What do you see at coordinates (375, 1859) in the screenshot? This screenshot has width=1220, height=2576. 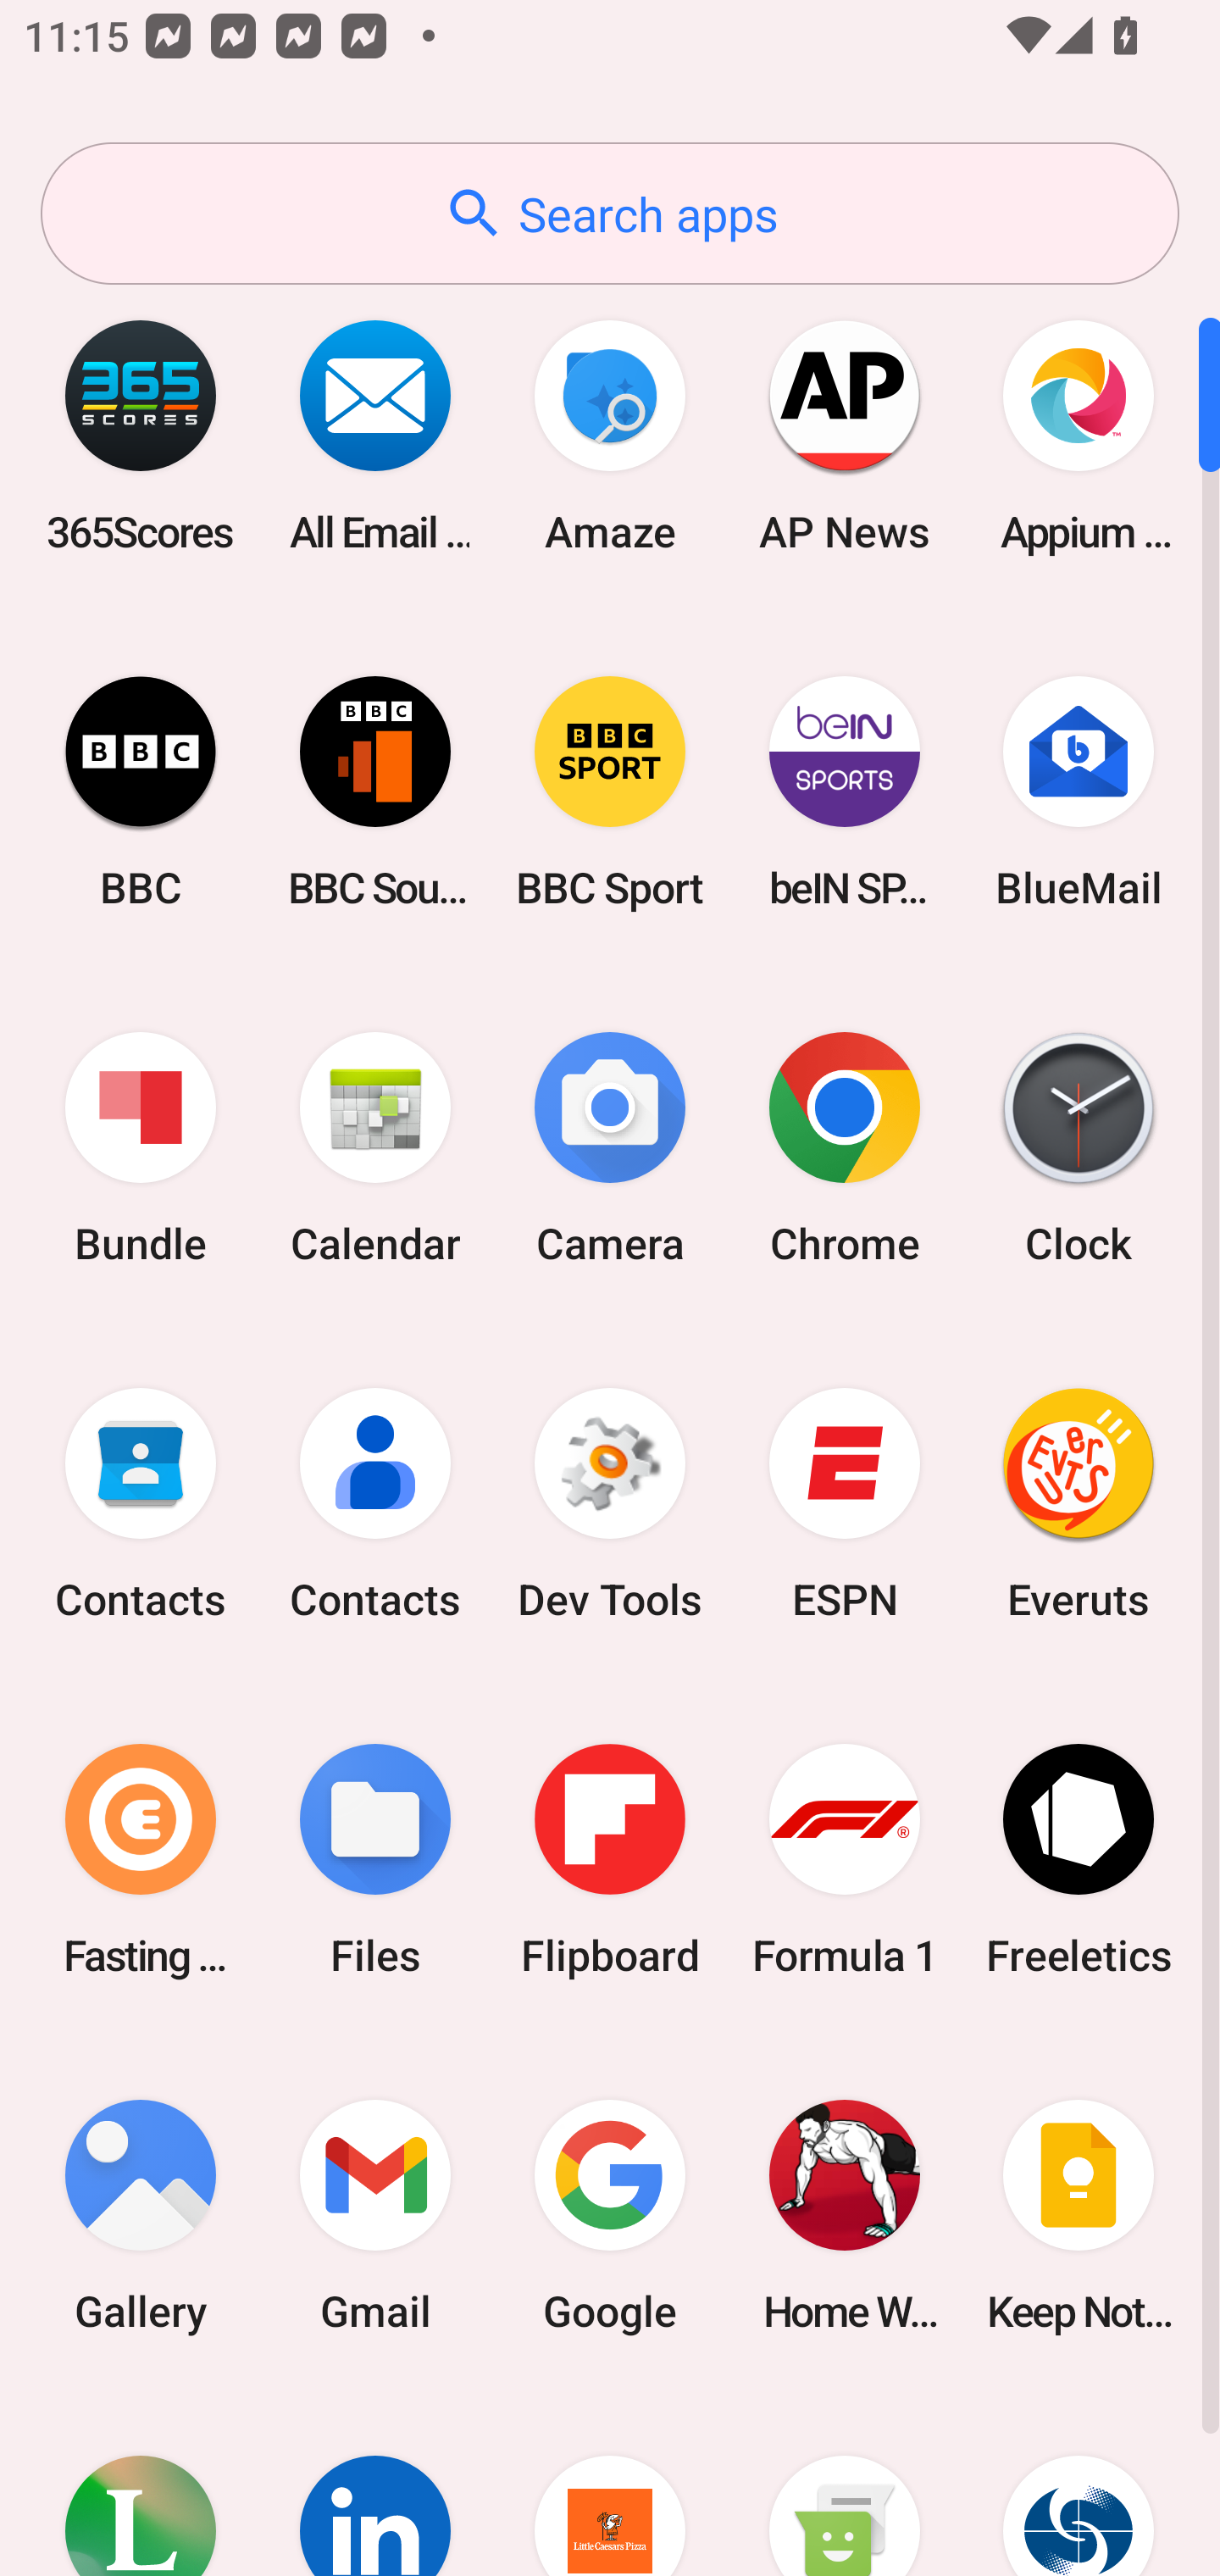 I see `Files` at bounding box center [375, 1859].